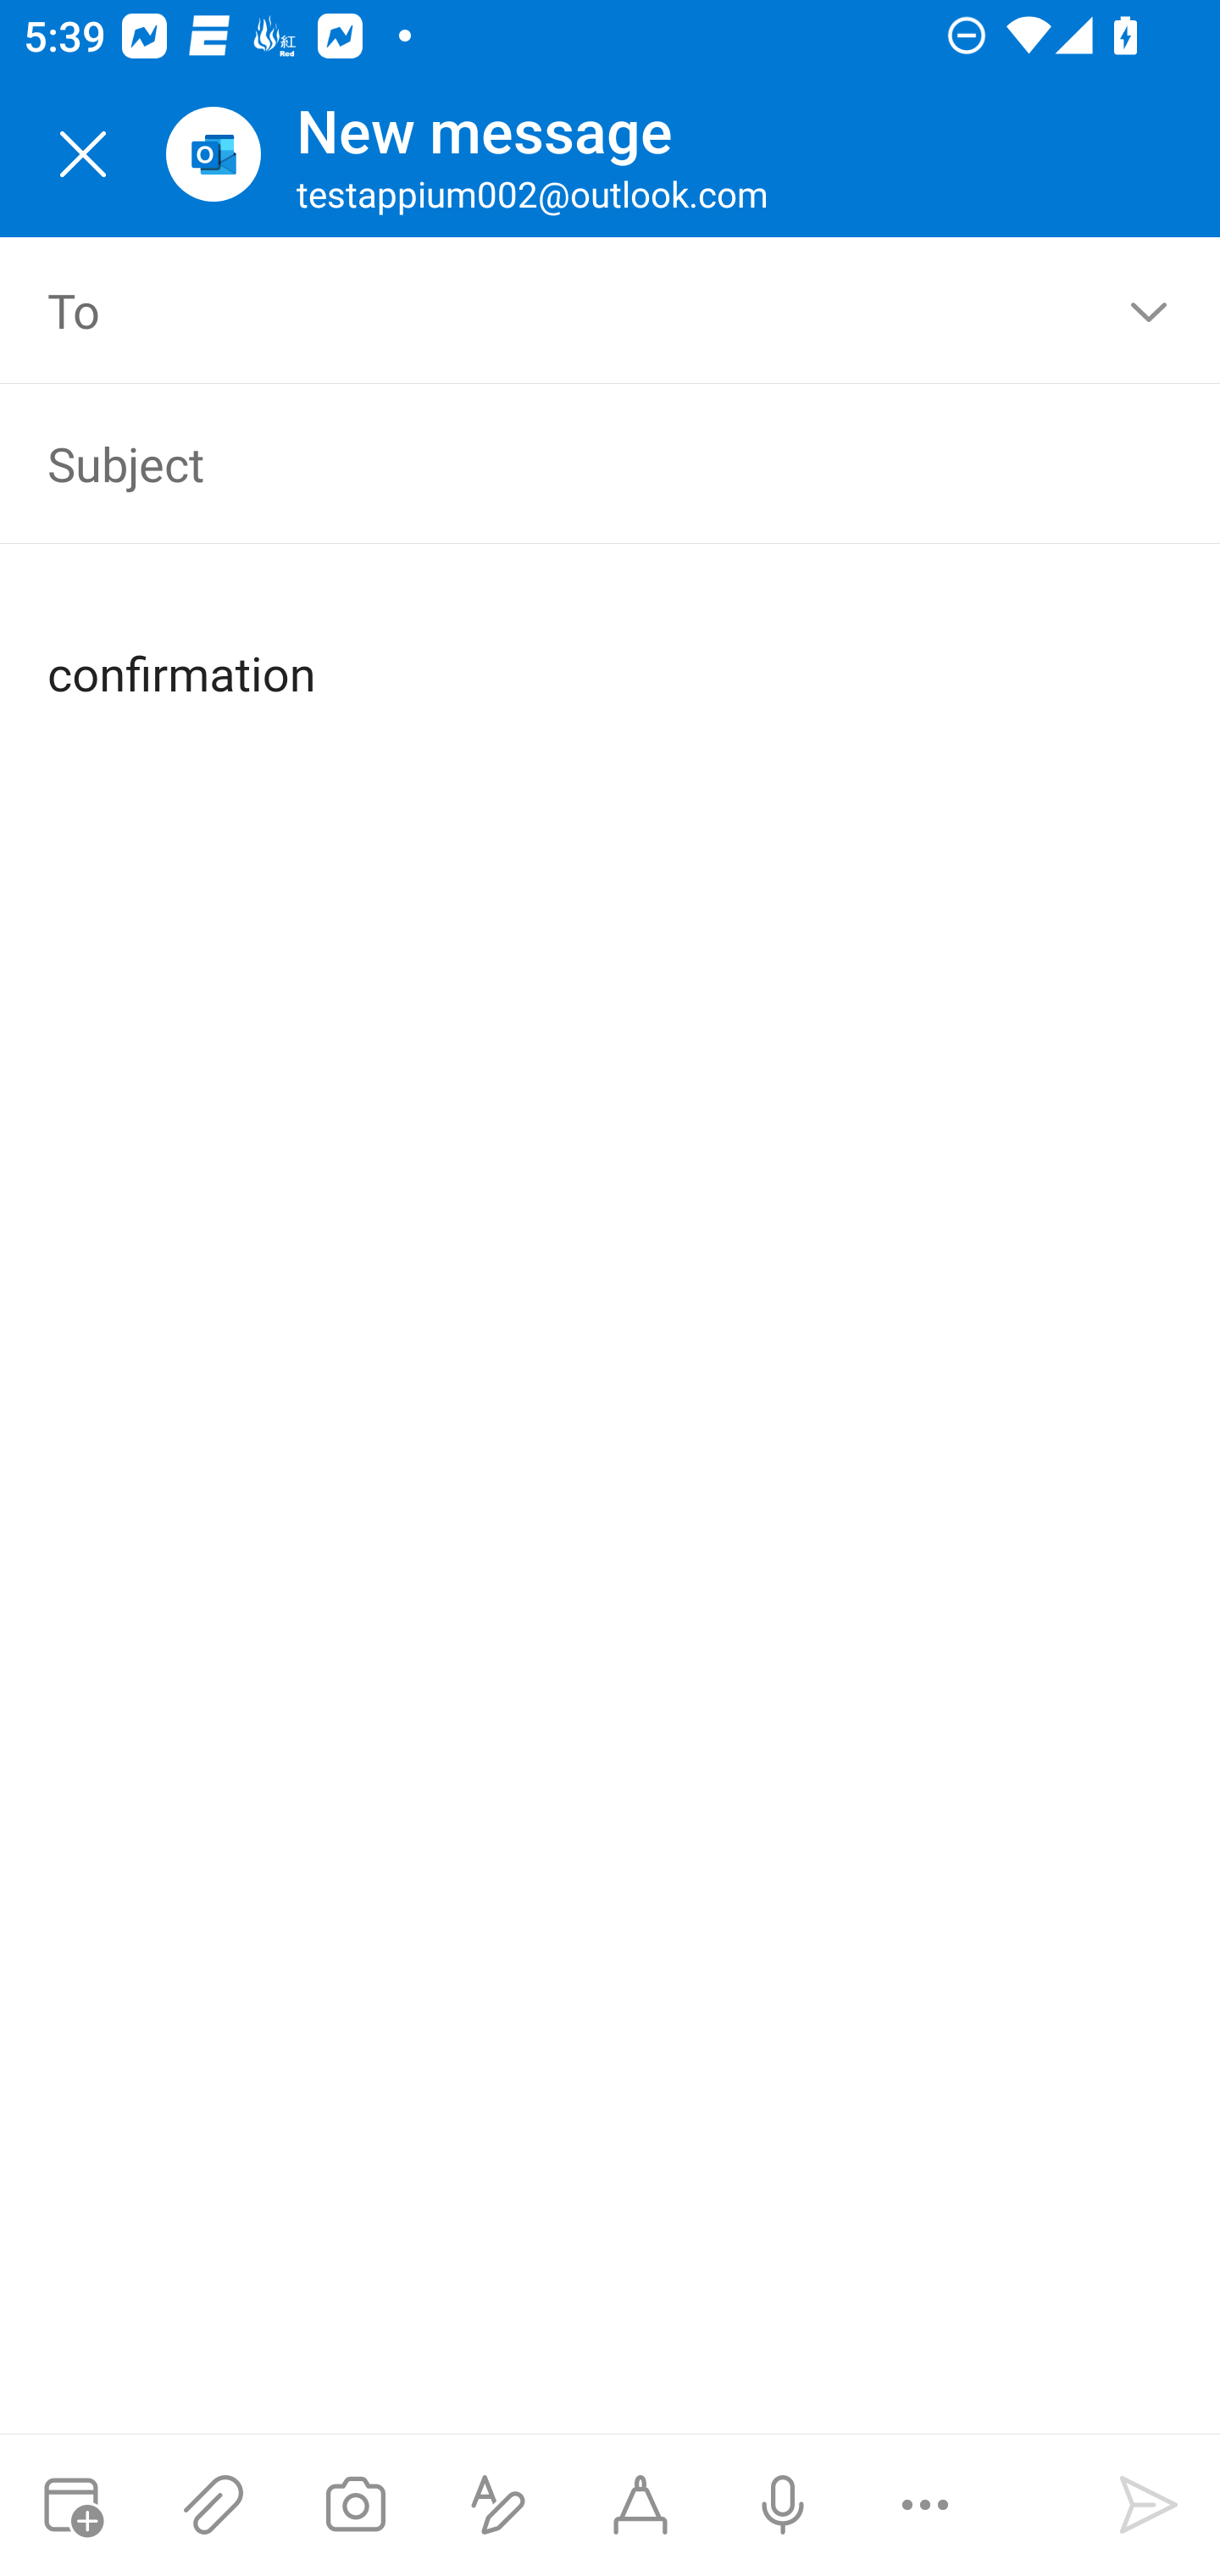 The image size is (1220, 2576). Describe the element at coordinates (498, 2505) in the screenshot. I see `Show formatting options` at that location.